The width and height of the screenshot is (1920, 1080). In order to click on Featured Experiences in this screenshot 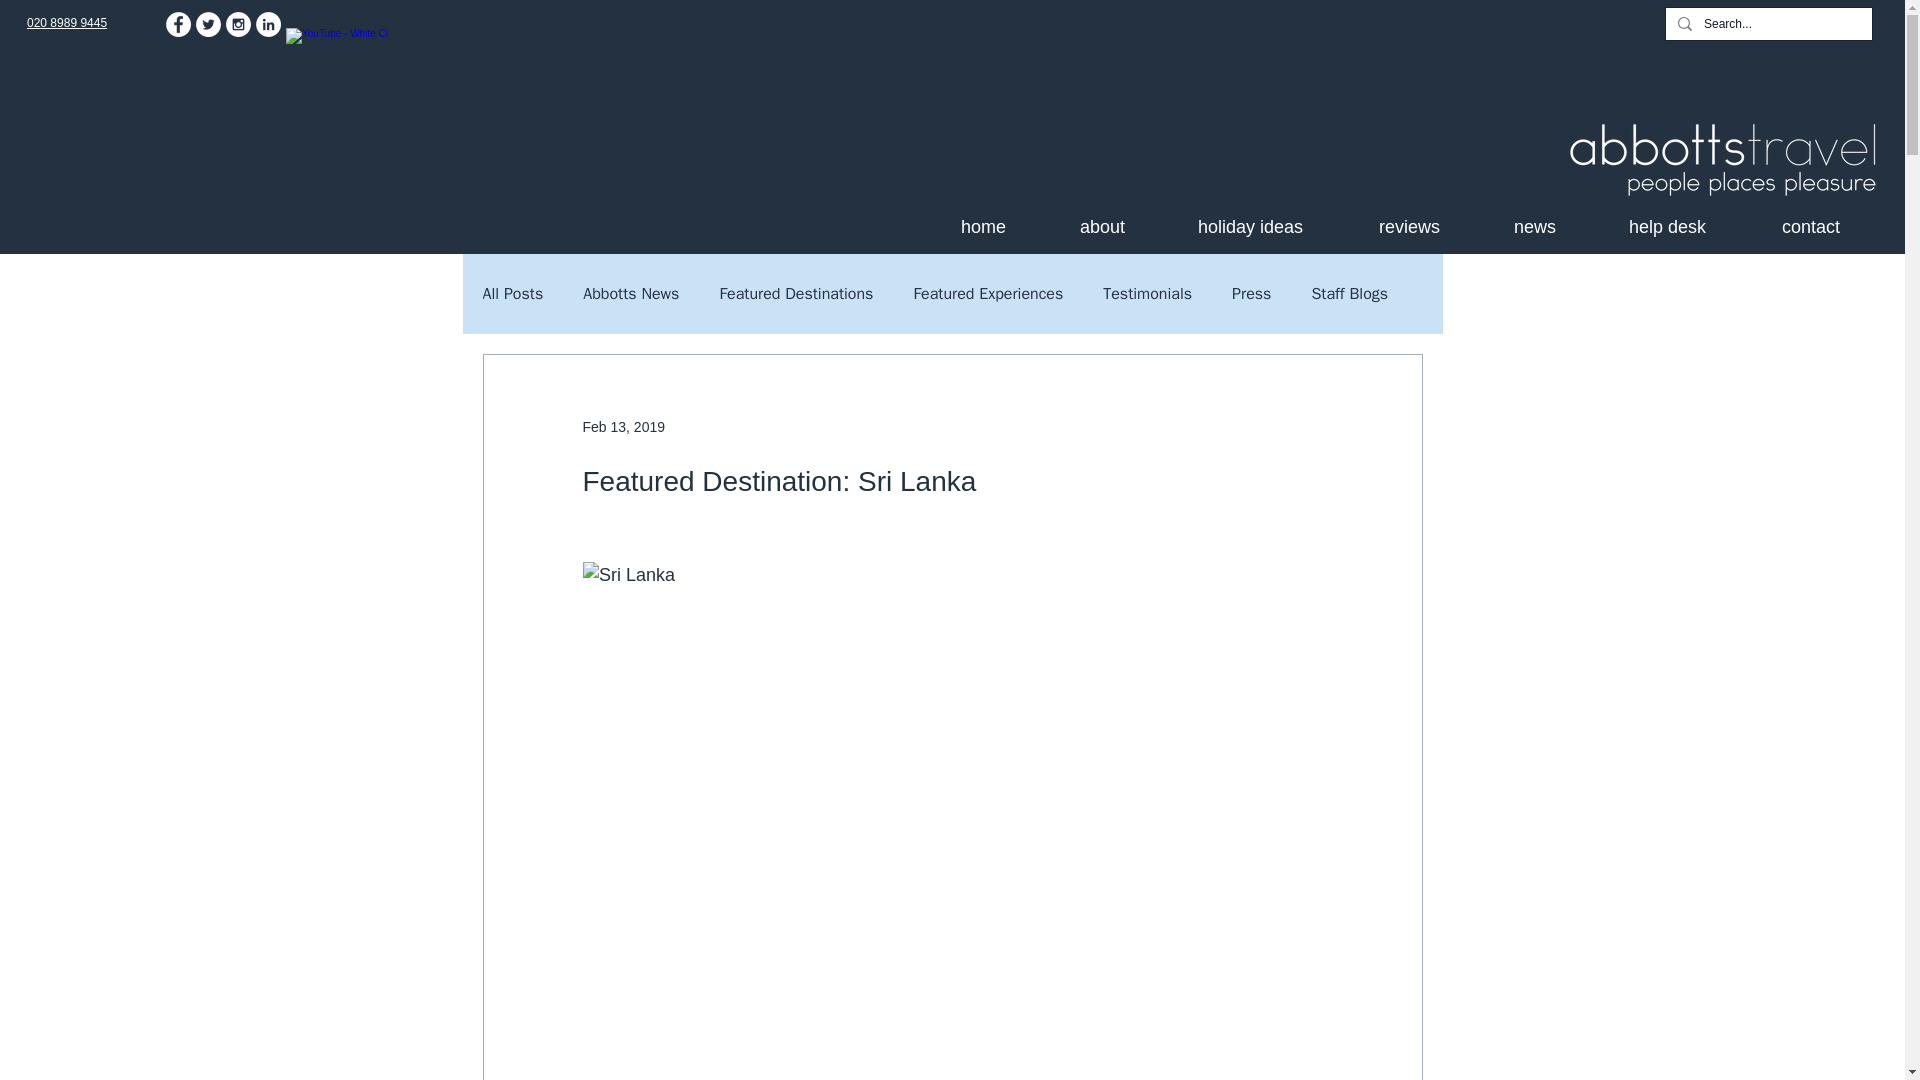, I will do `click(988, 294)`.